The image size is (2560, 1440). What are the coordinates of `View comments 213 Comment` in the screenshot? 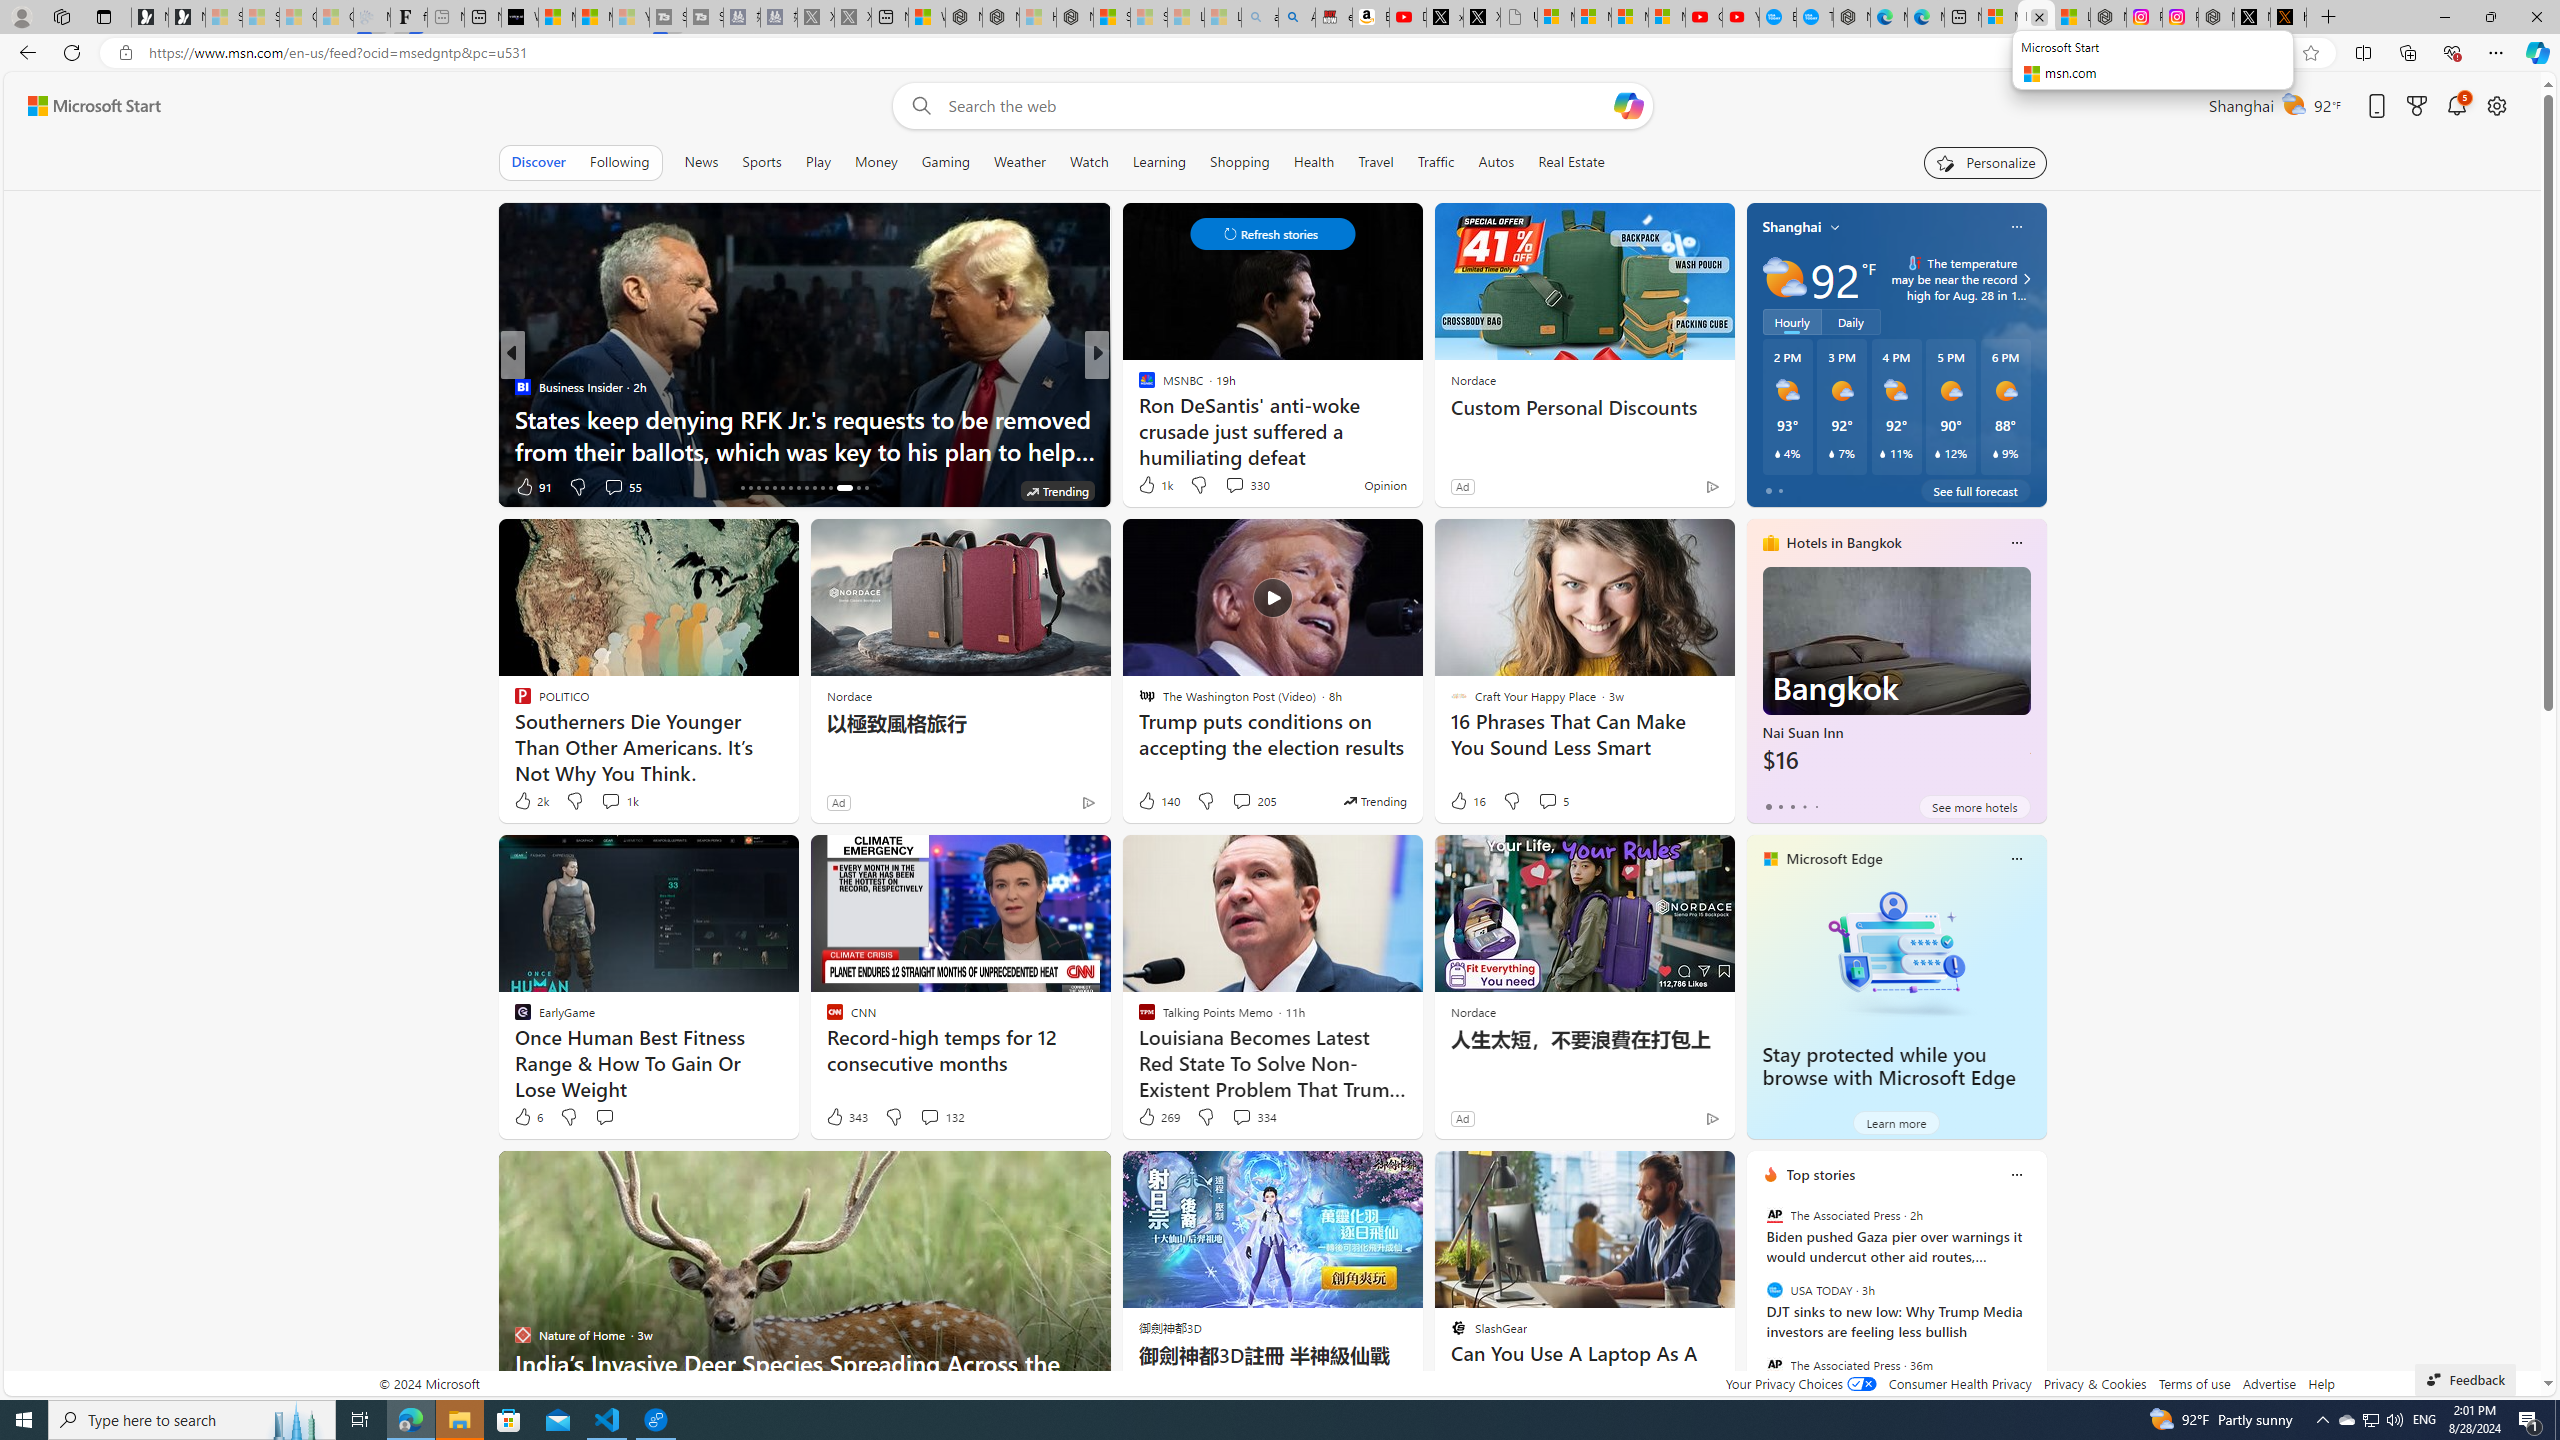 It's located at (12, 486).